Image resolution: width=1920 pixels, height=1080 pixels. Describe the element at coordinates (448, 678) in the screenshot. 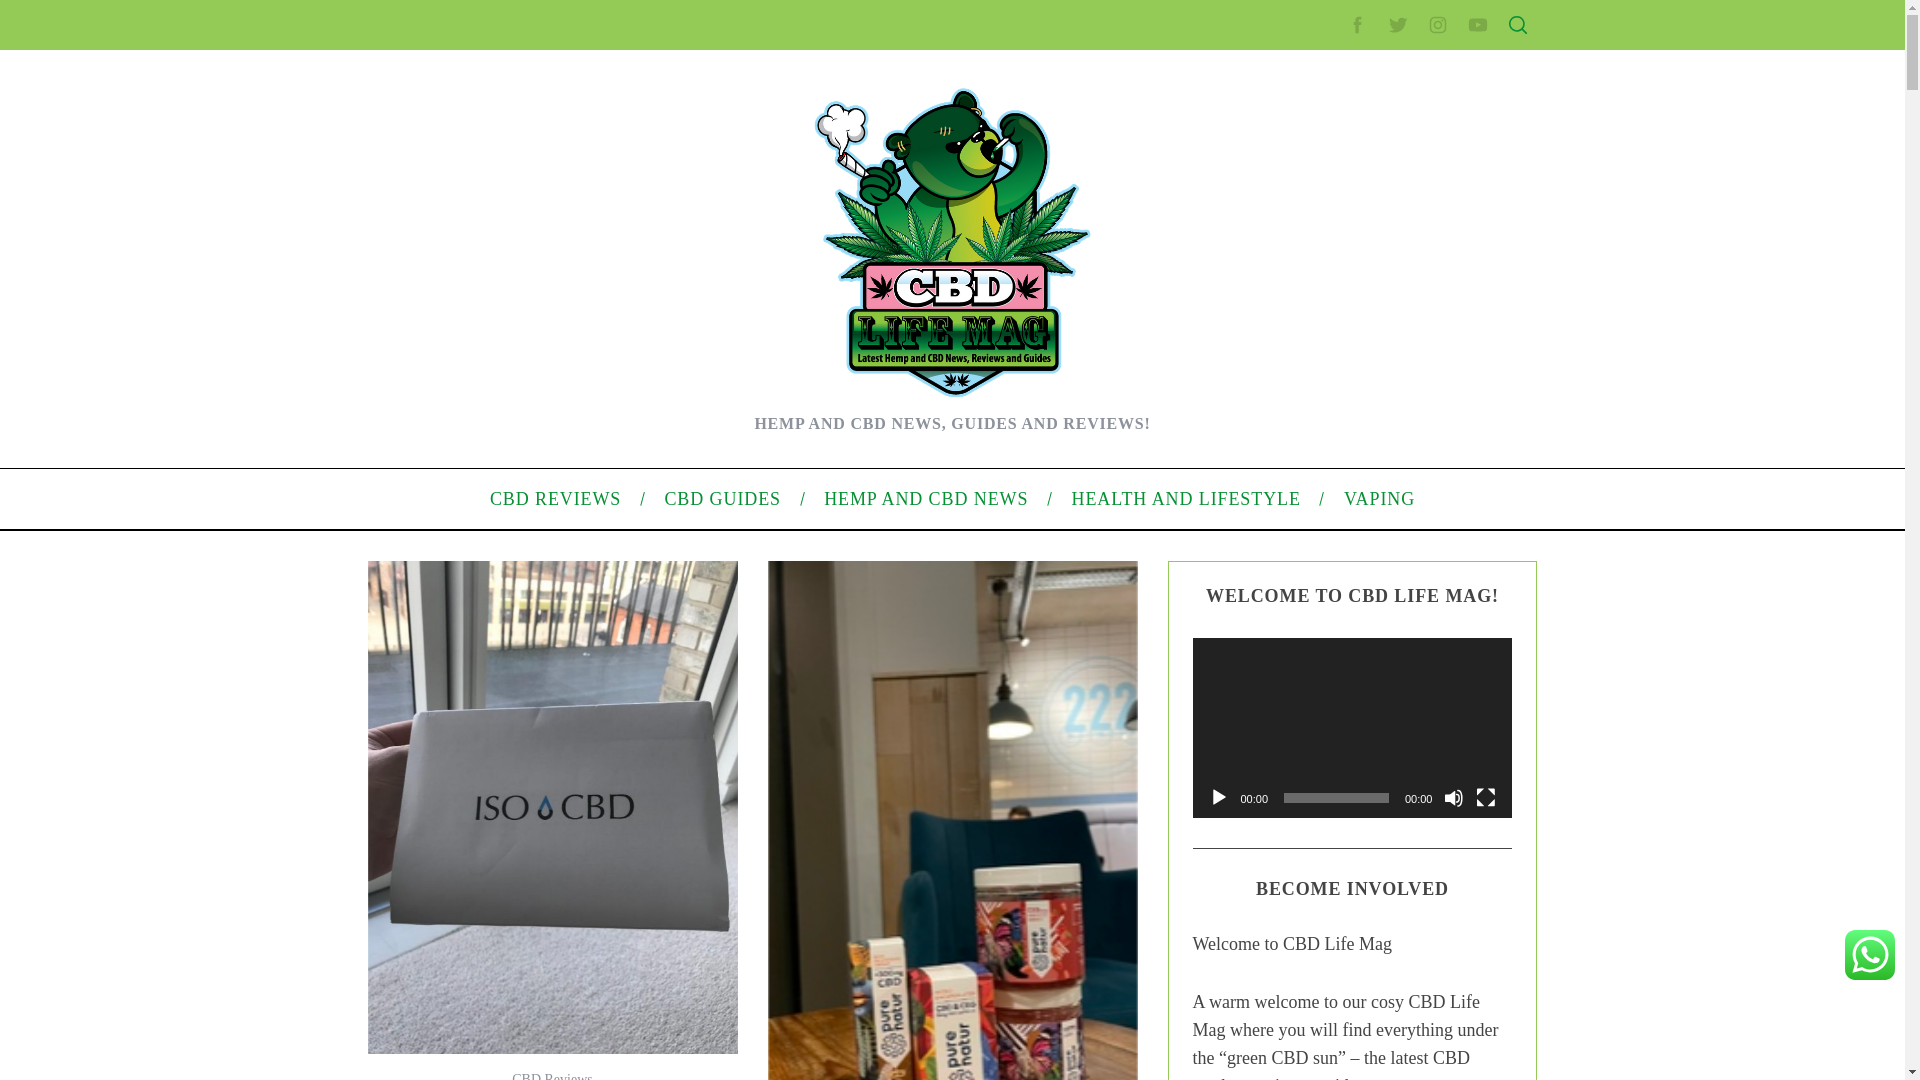

I see `Am Joy` at that location.